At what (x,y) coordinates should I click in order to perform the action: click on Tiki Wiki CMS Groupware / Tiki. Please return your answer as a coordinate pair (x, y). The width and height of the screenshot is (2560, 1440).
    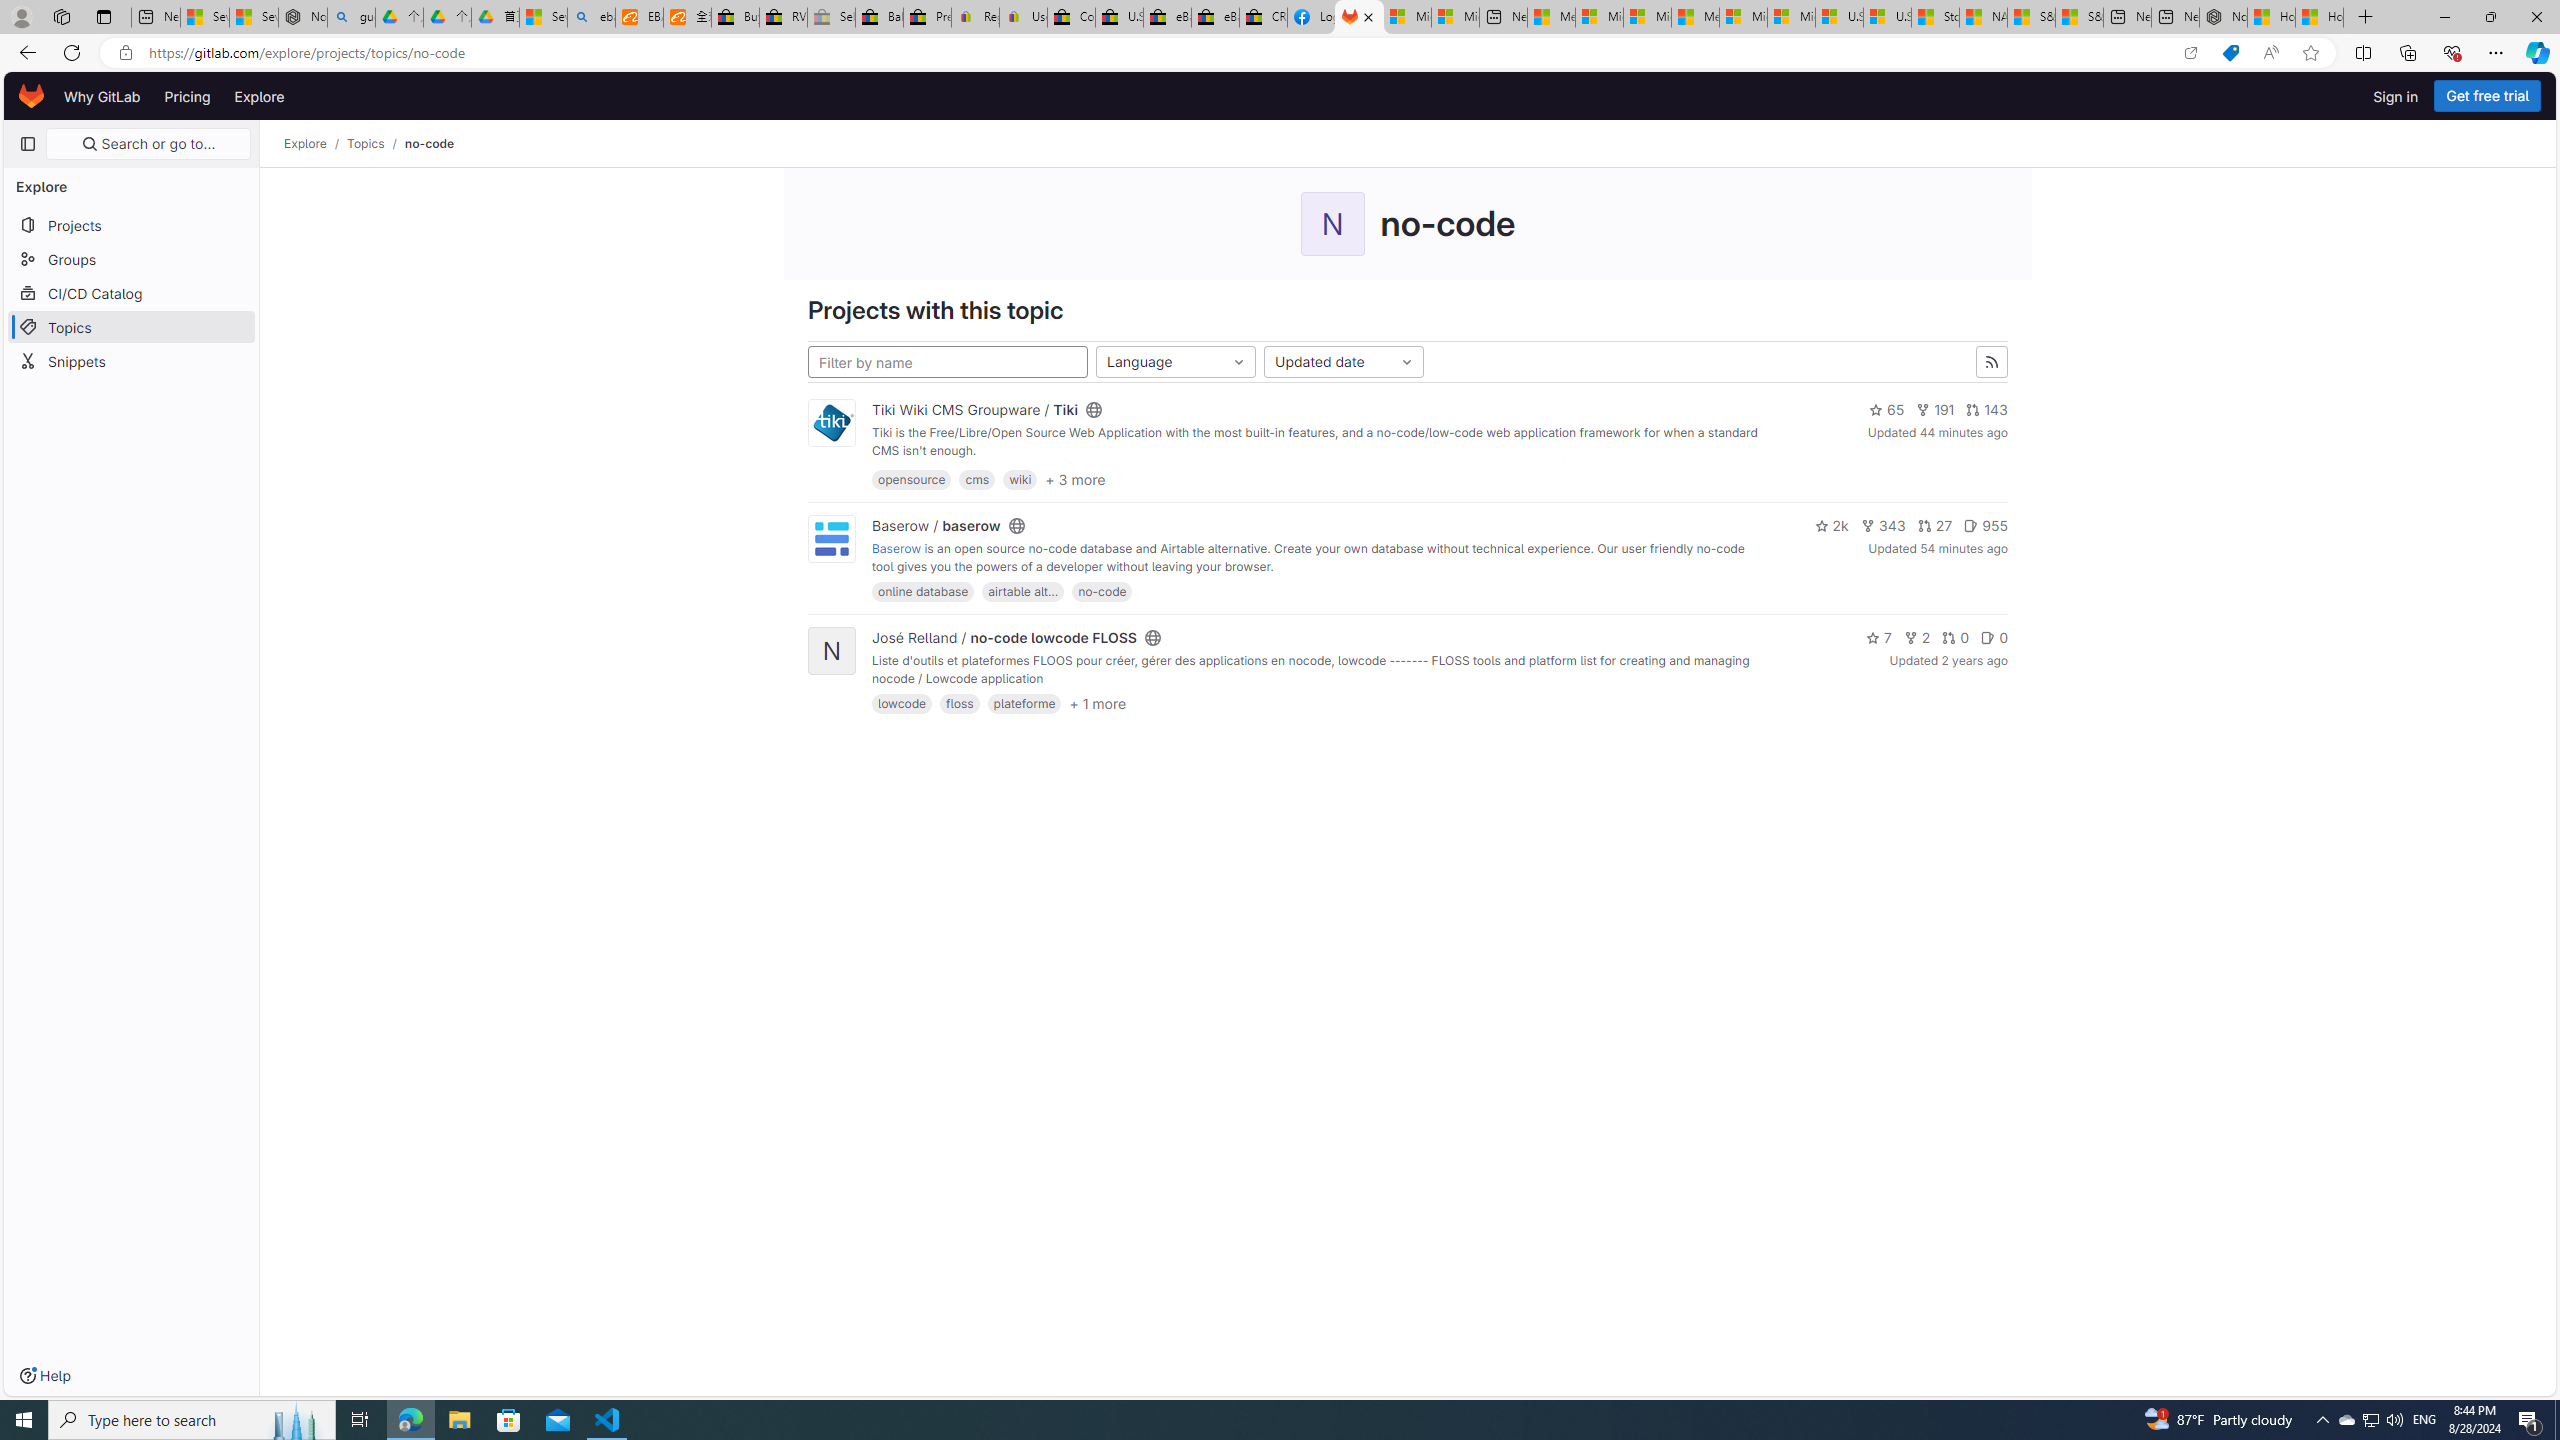
    Looking at the image, I should click on (974, 410).